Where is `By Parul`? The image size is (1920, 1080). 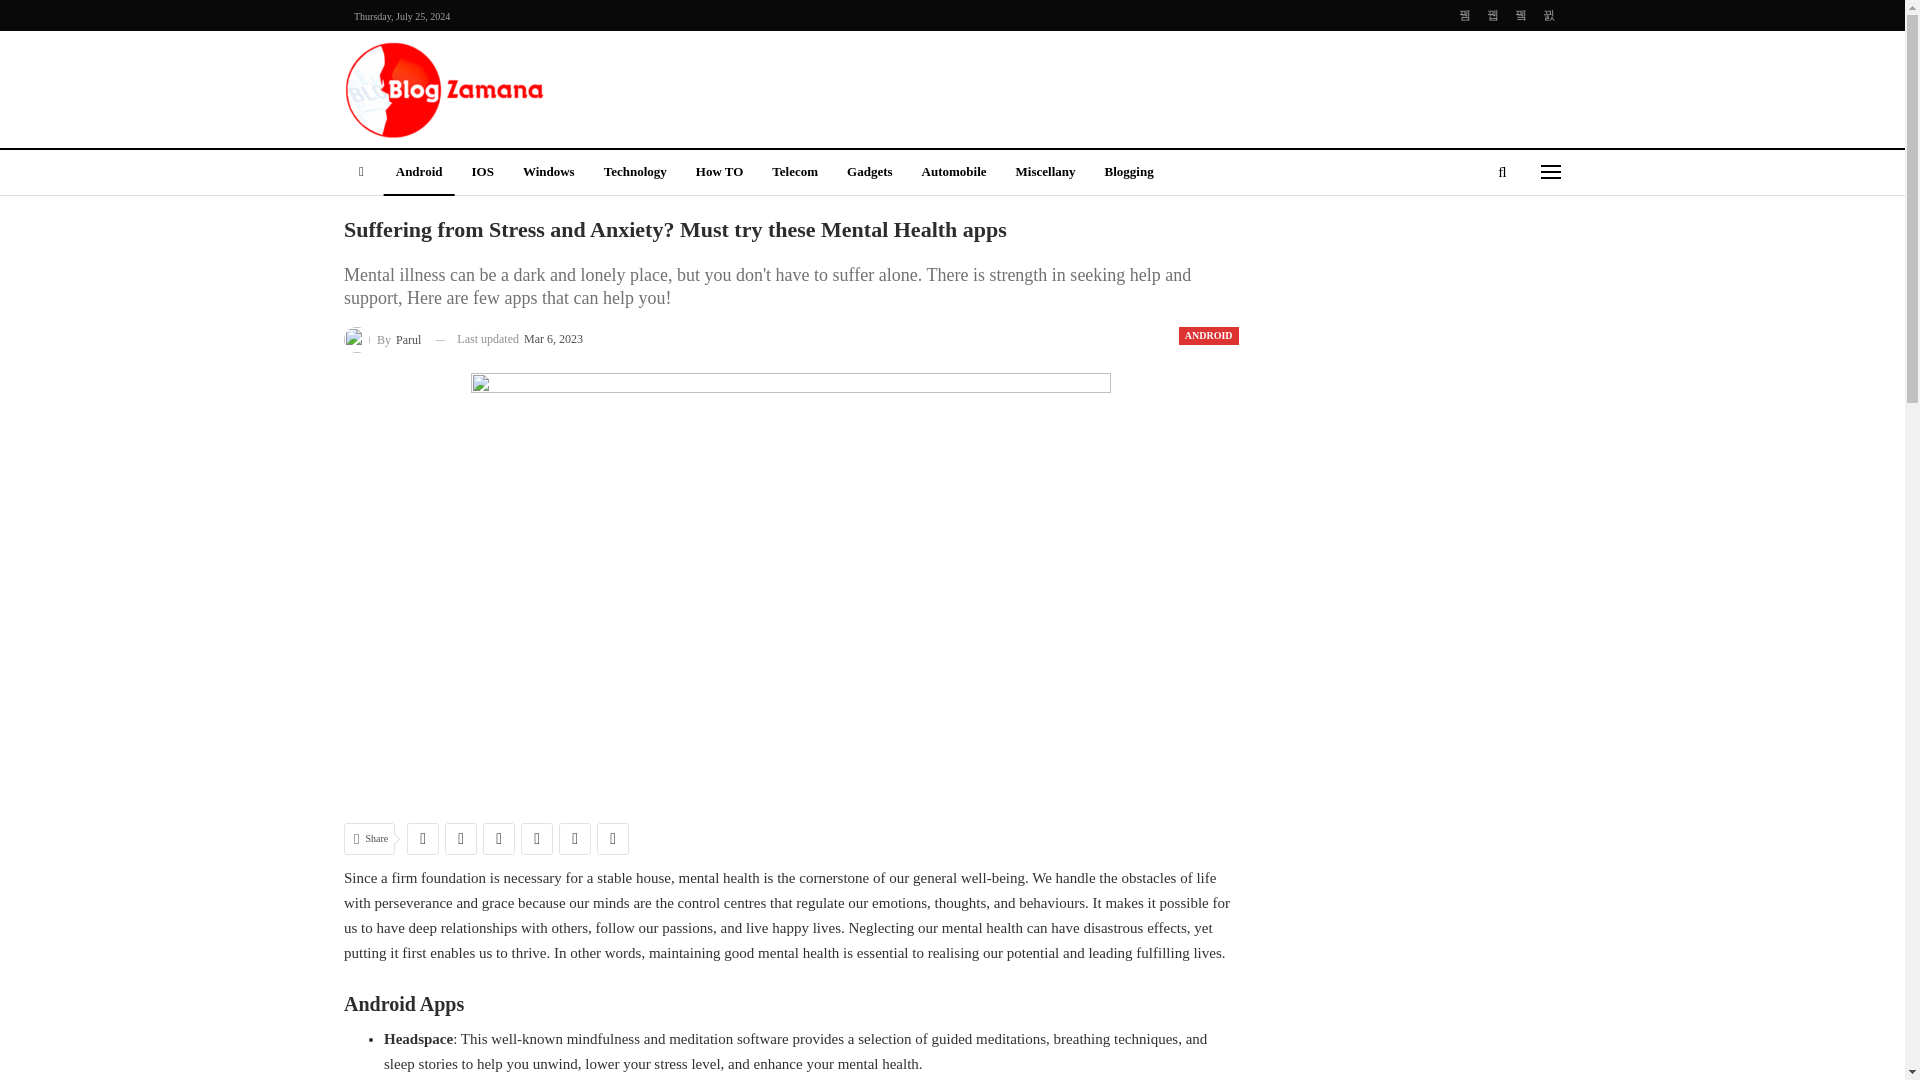 By Parul is located at coordinates (382, 340).